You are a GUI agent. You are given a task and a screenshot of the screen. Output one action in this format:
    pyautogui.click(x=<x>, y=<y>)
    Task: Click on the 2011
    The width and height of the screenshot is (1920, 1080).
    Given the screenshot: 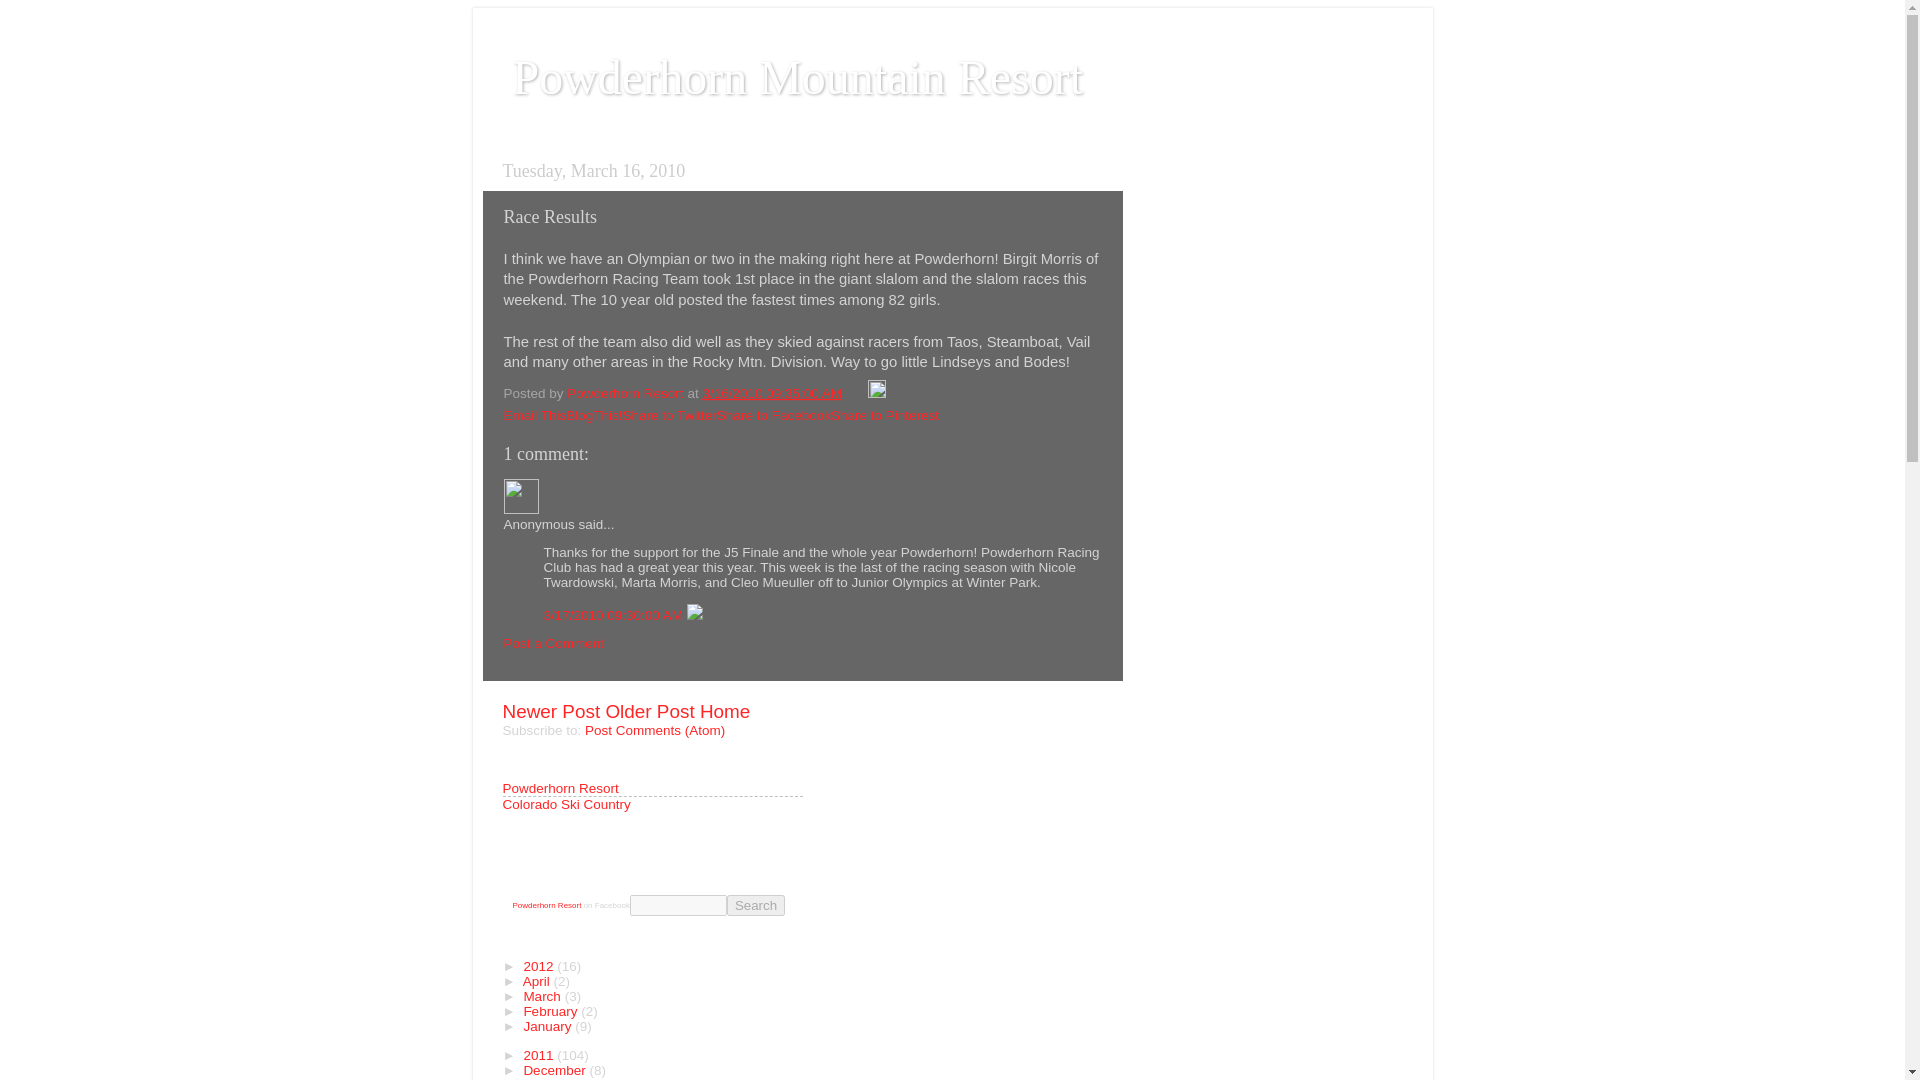 What is the action you would take?
    pyautogui.click(x=539, y=1054)
    